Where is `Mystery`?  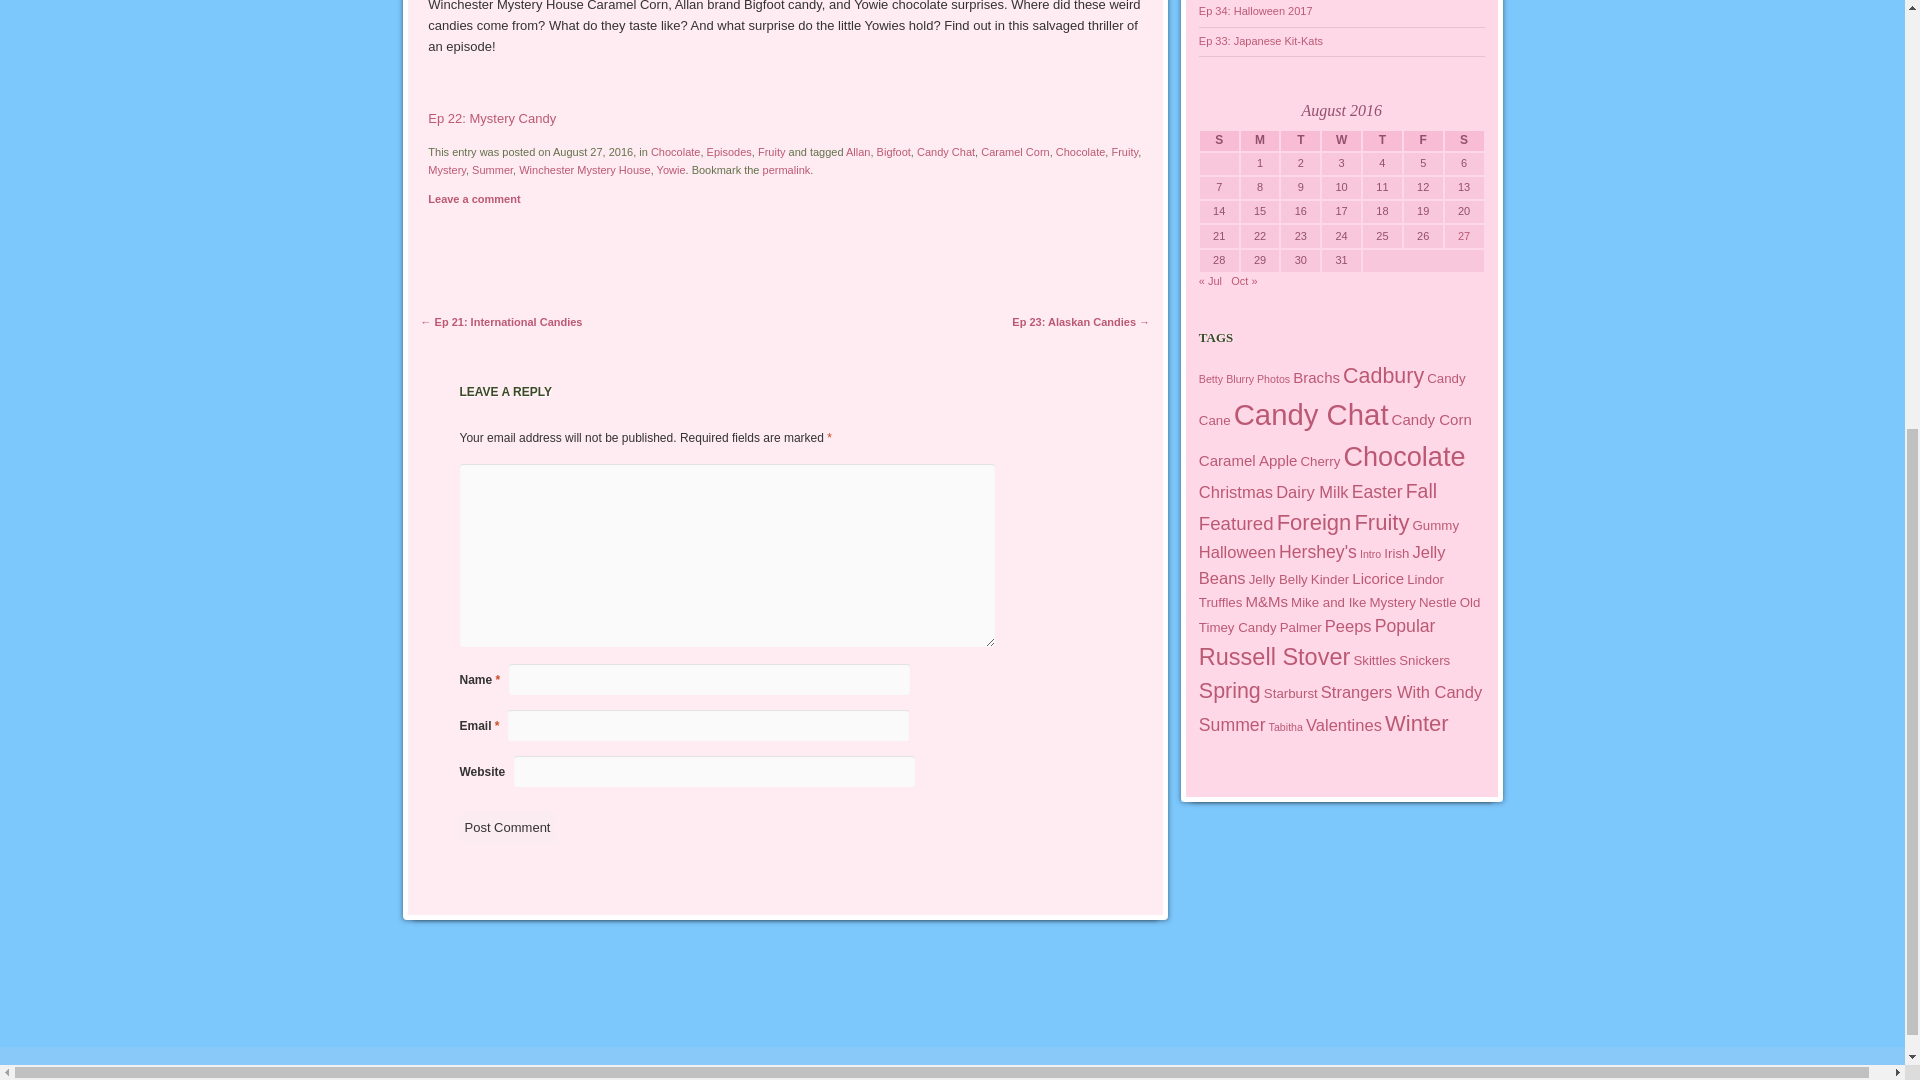
Mystery is located at coordinates (447, 170).